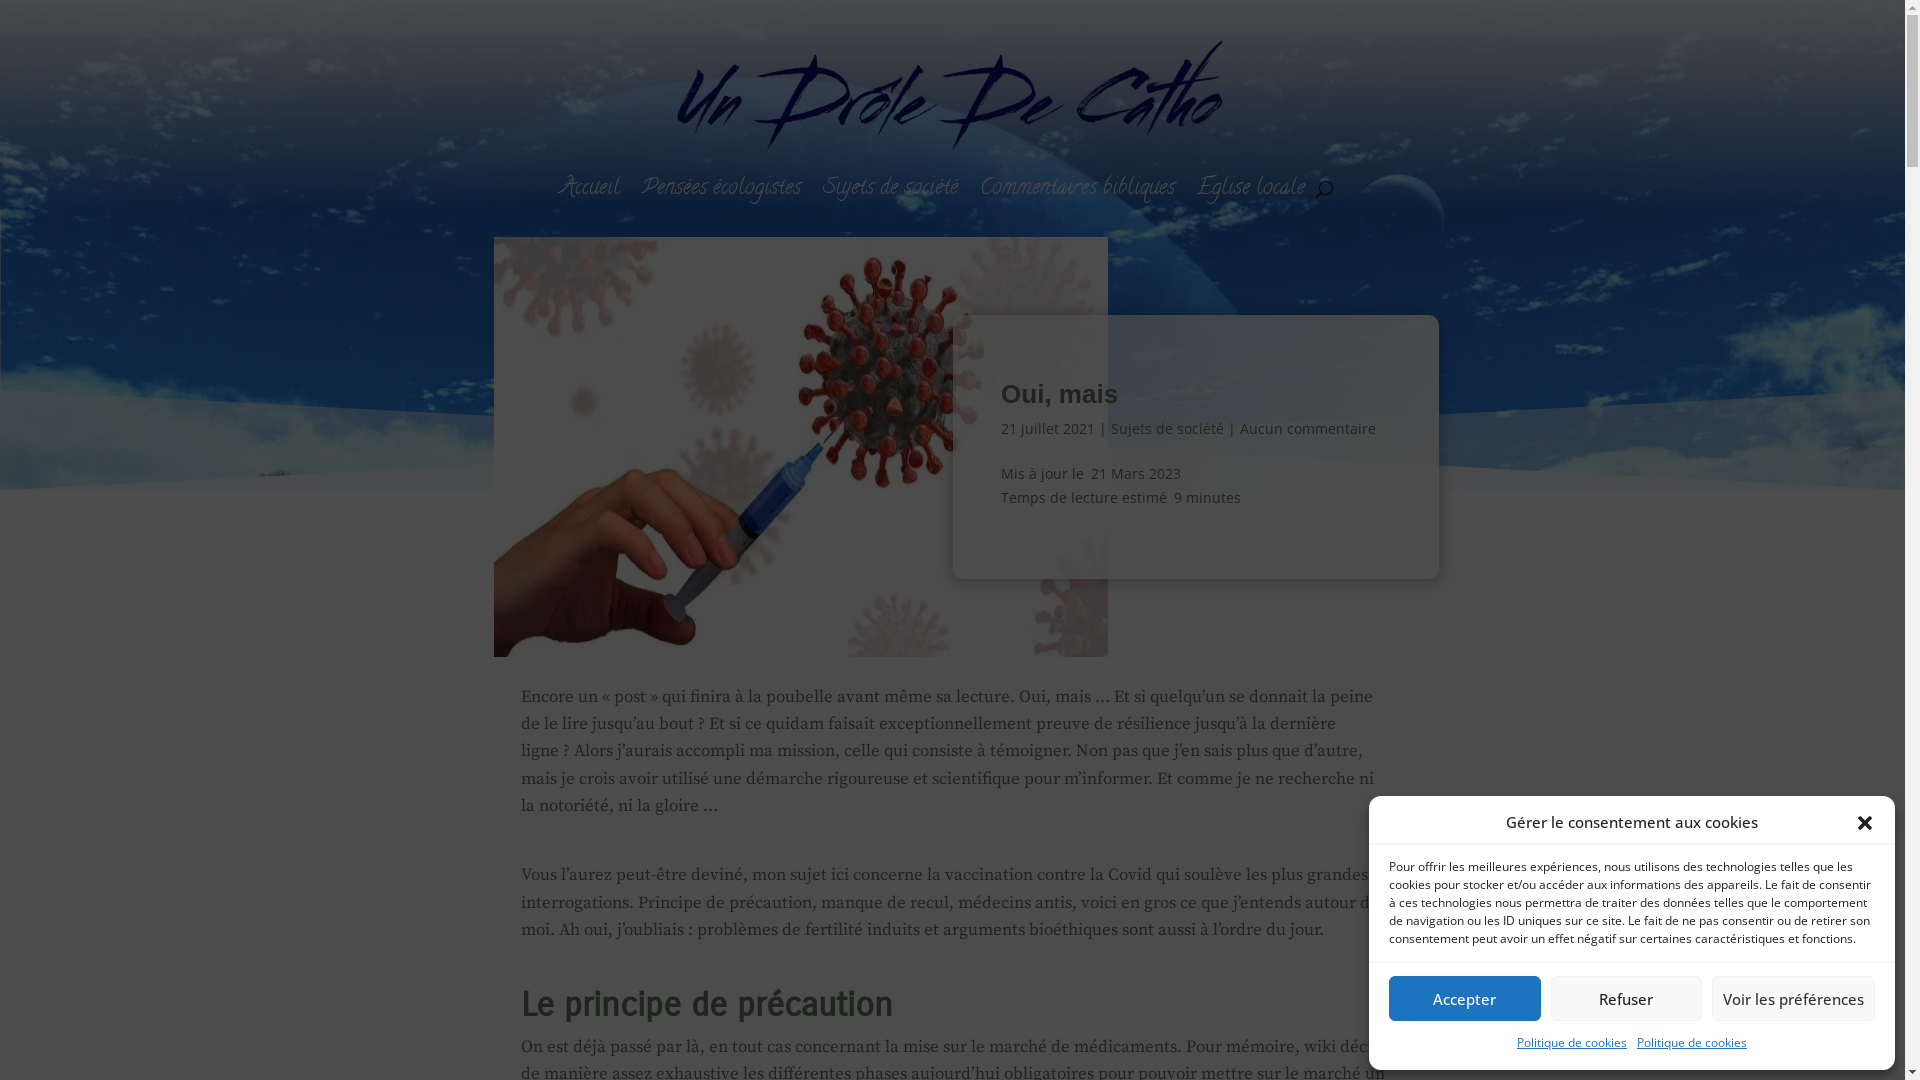 The image size is (1920, 1080). Describe the element at coordinates (1077, 189) in the screenshot. I see `Commentaires bibliques` at that location.